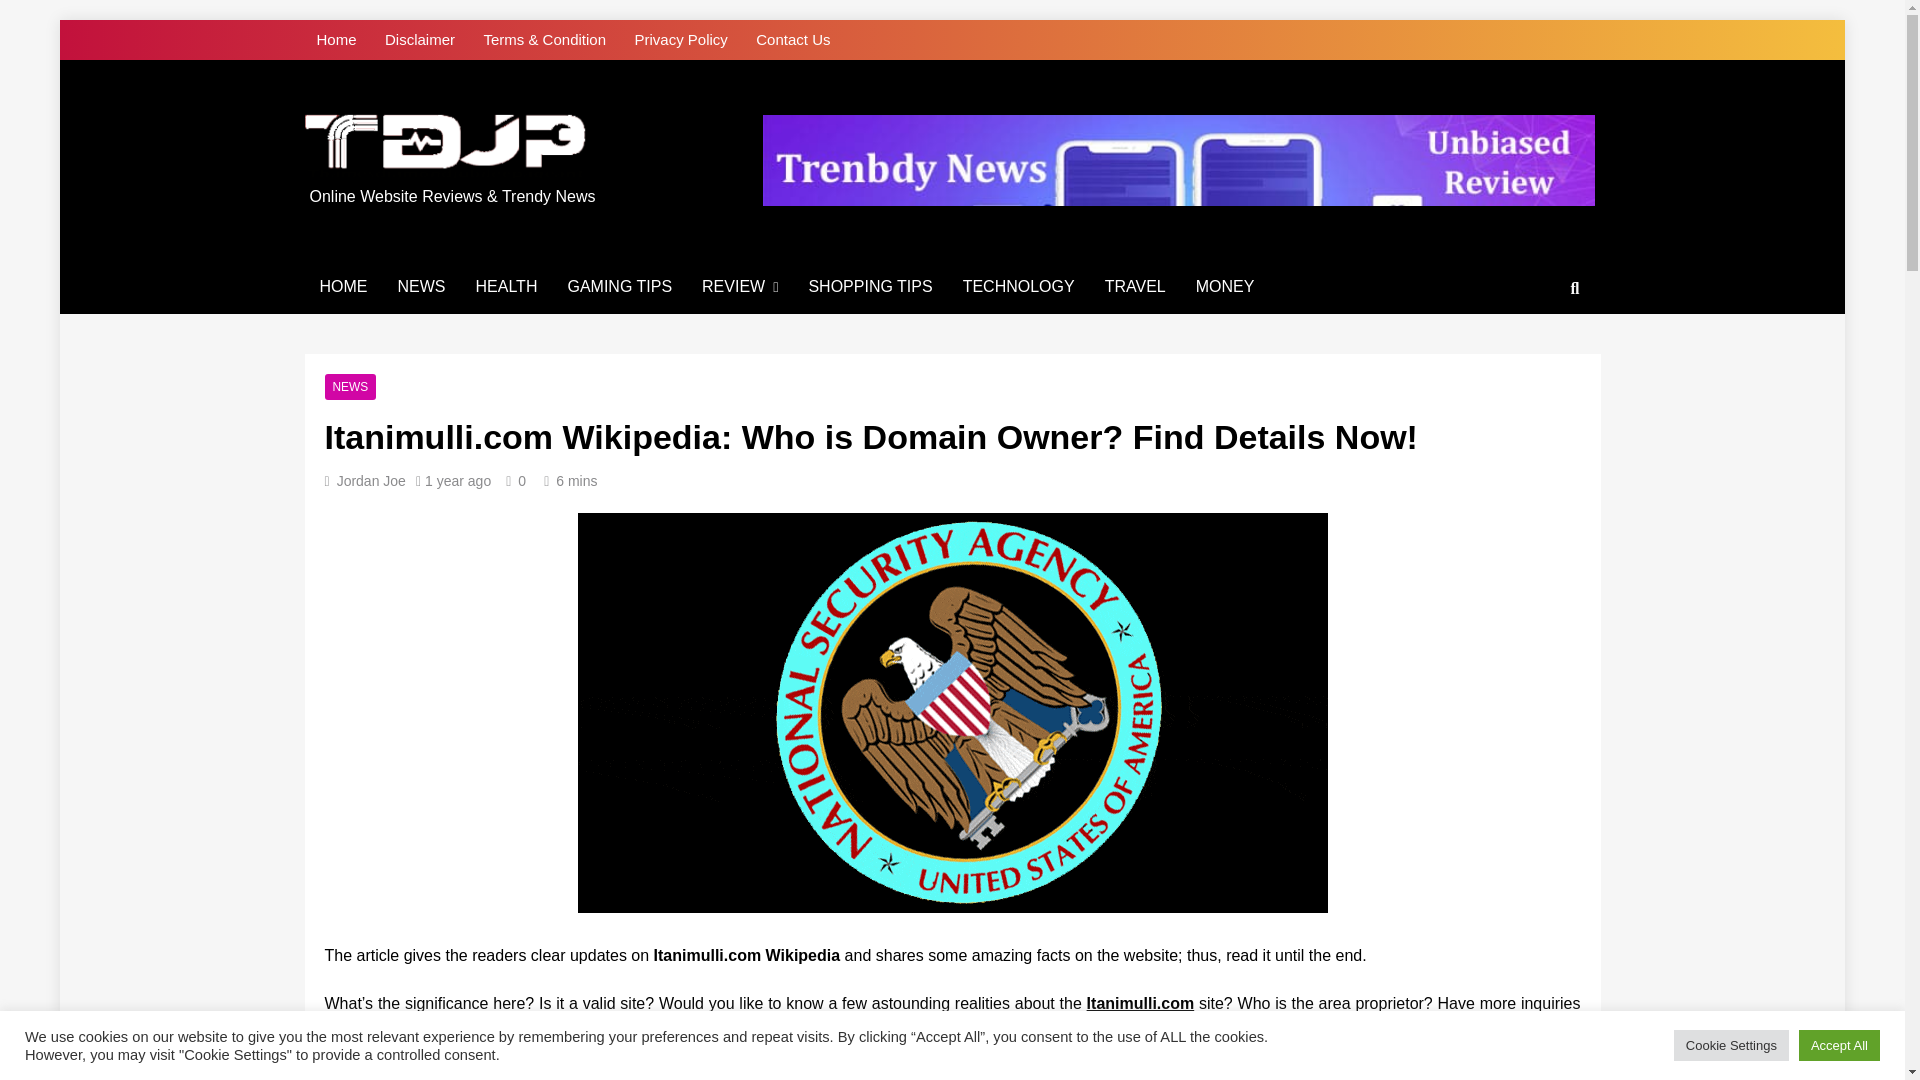 The width and height of the screenshot is (1920, 1080). What do you see at coordinates (350, 387) in the screenshot?
I see `NEWS` at bounding box center [350, 387].